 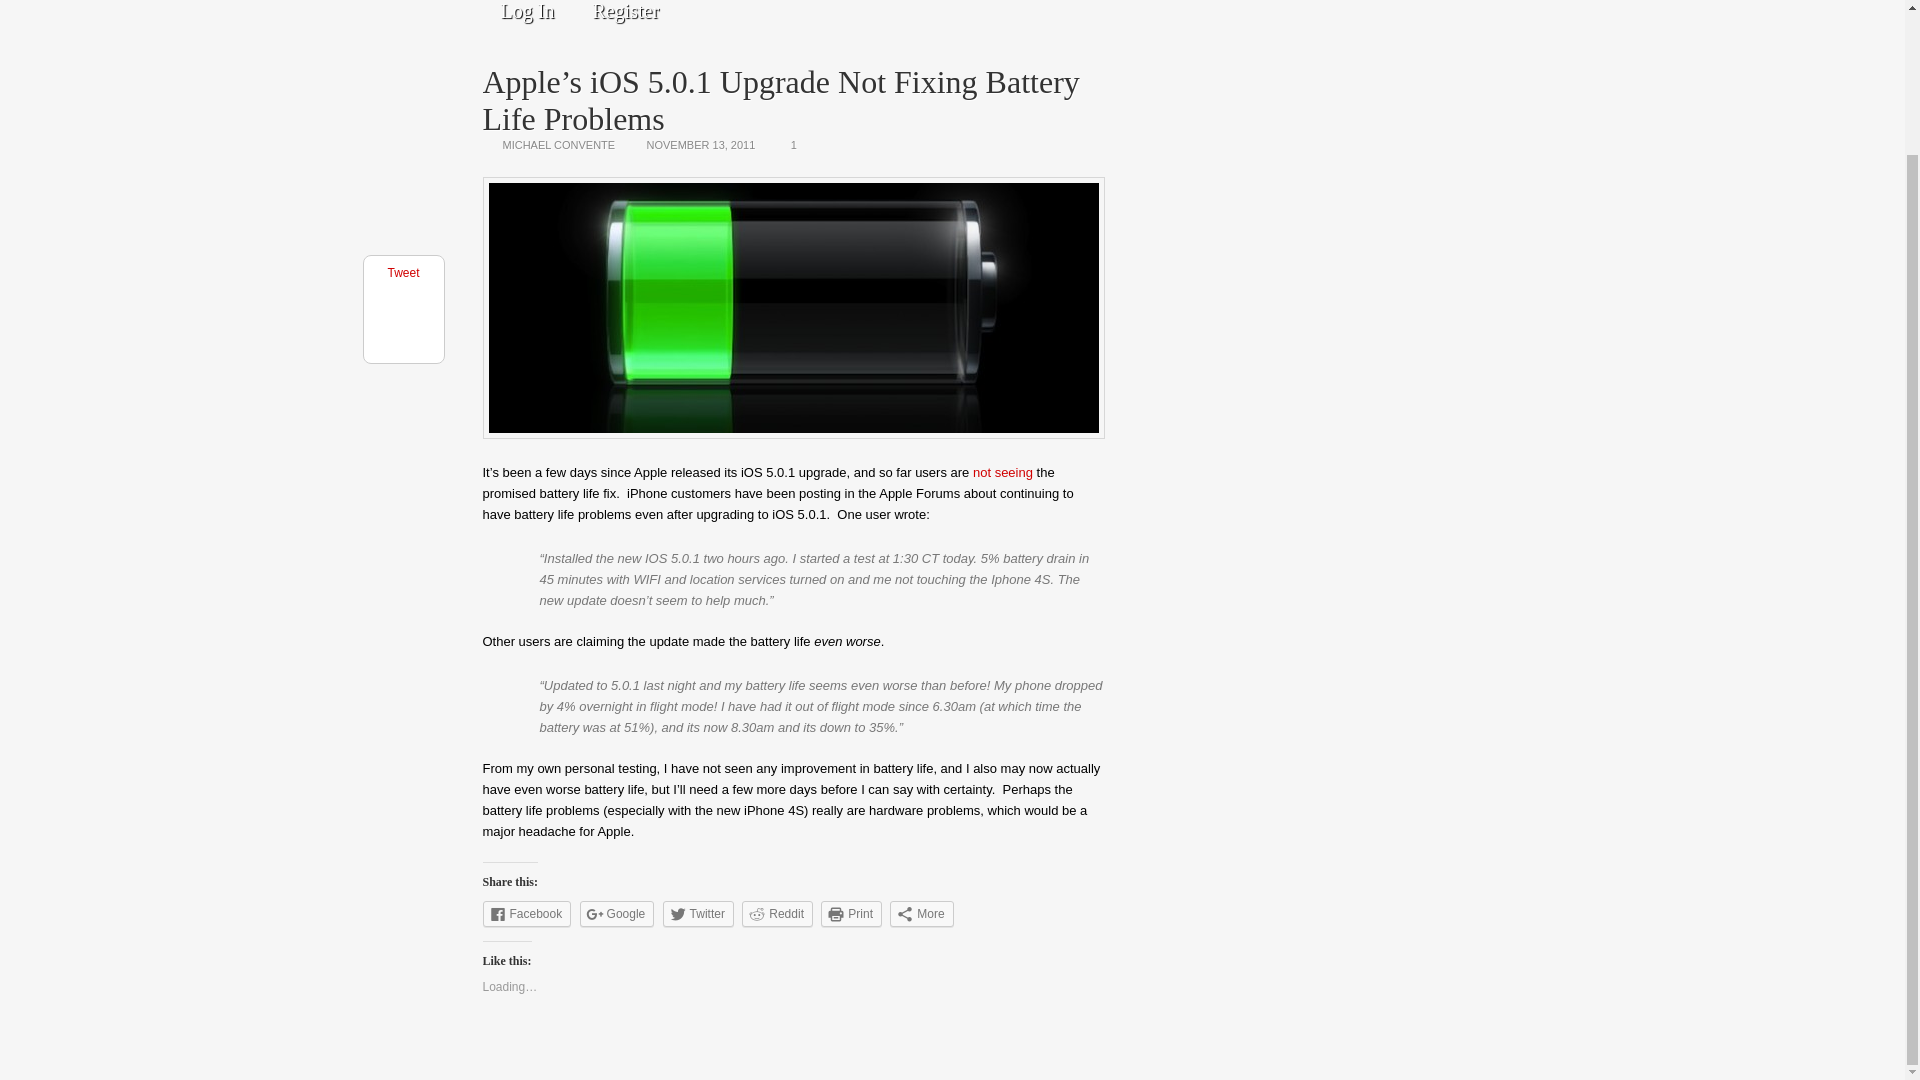 What do you see at coordinates (526, 913) in the screenshot?
I see `Facebook` at bounding box center [526, 913].